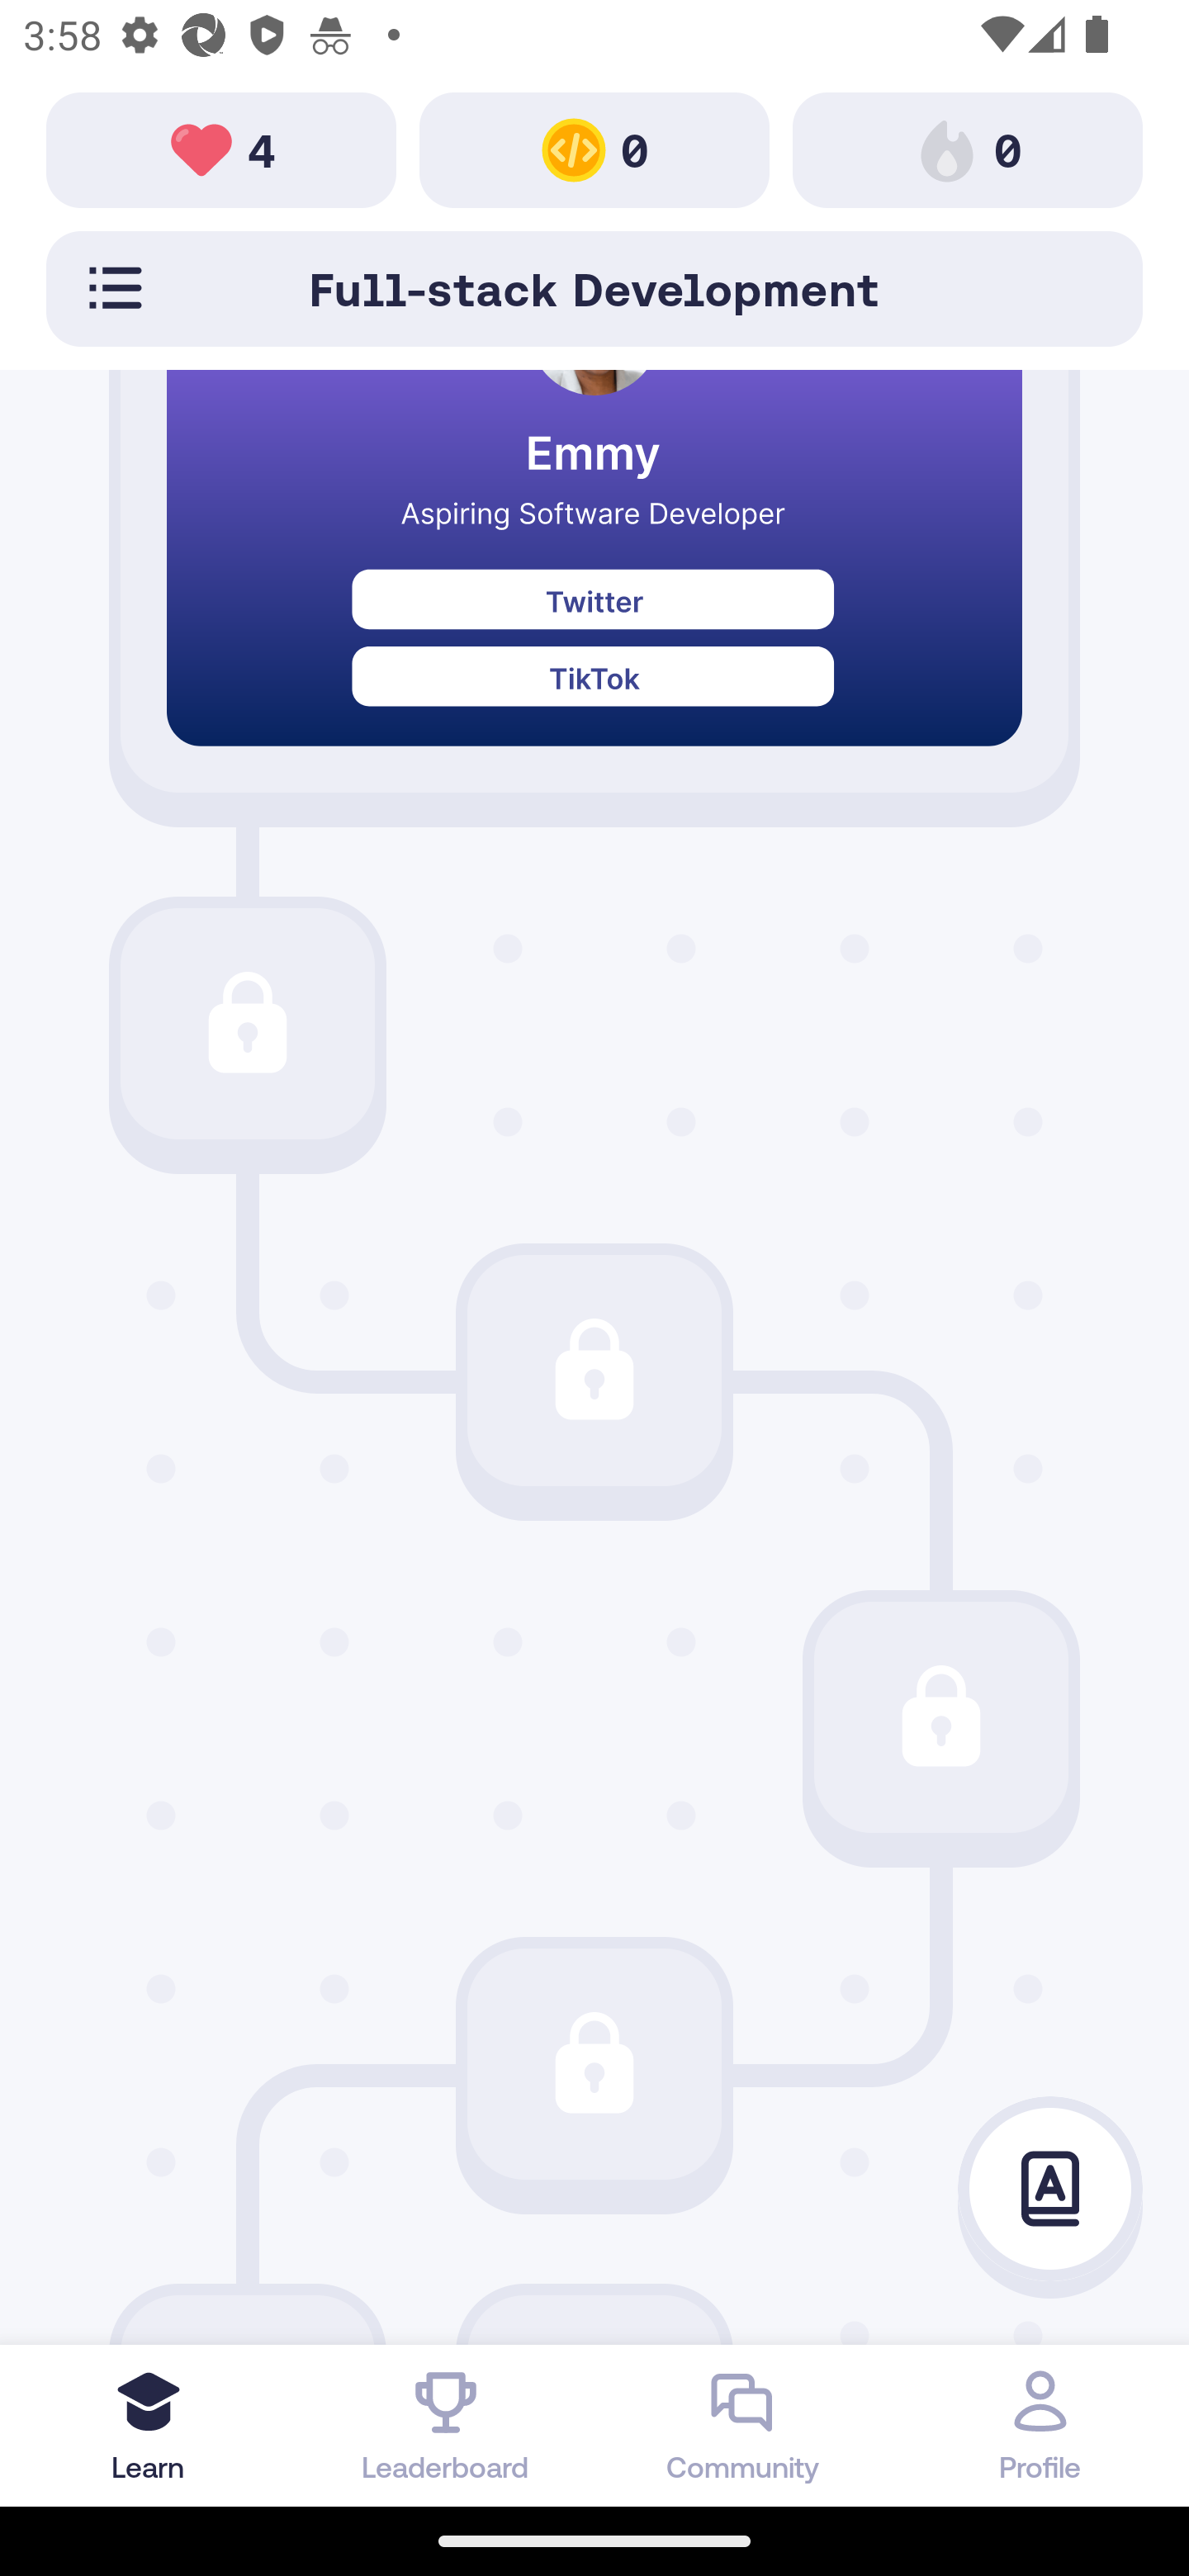 The image size is (1189, 2576). I want to click on Path Icon, so click(247, 1024).